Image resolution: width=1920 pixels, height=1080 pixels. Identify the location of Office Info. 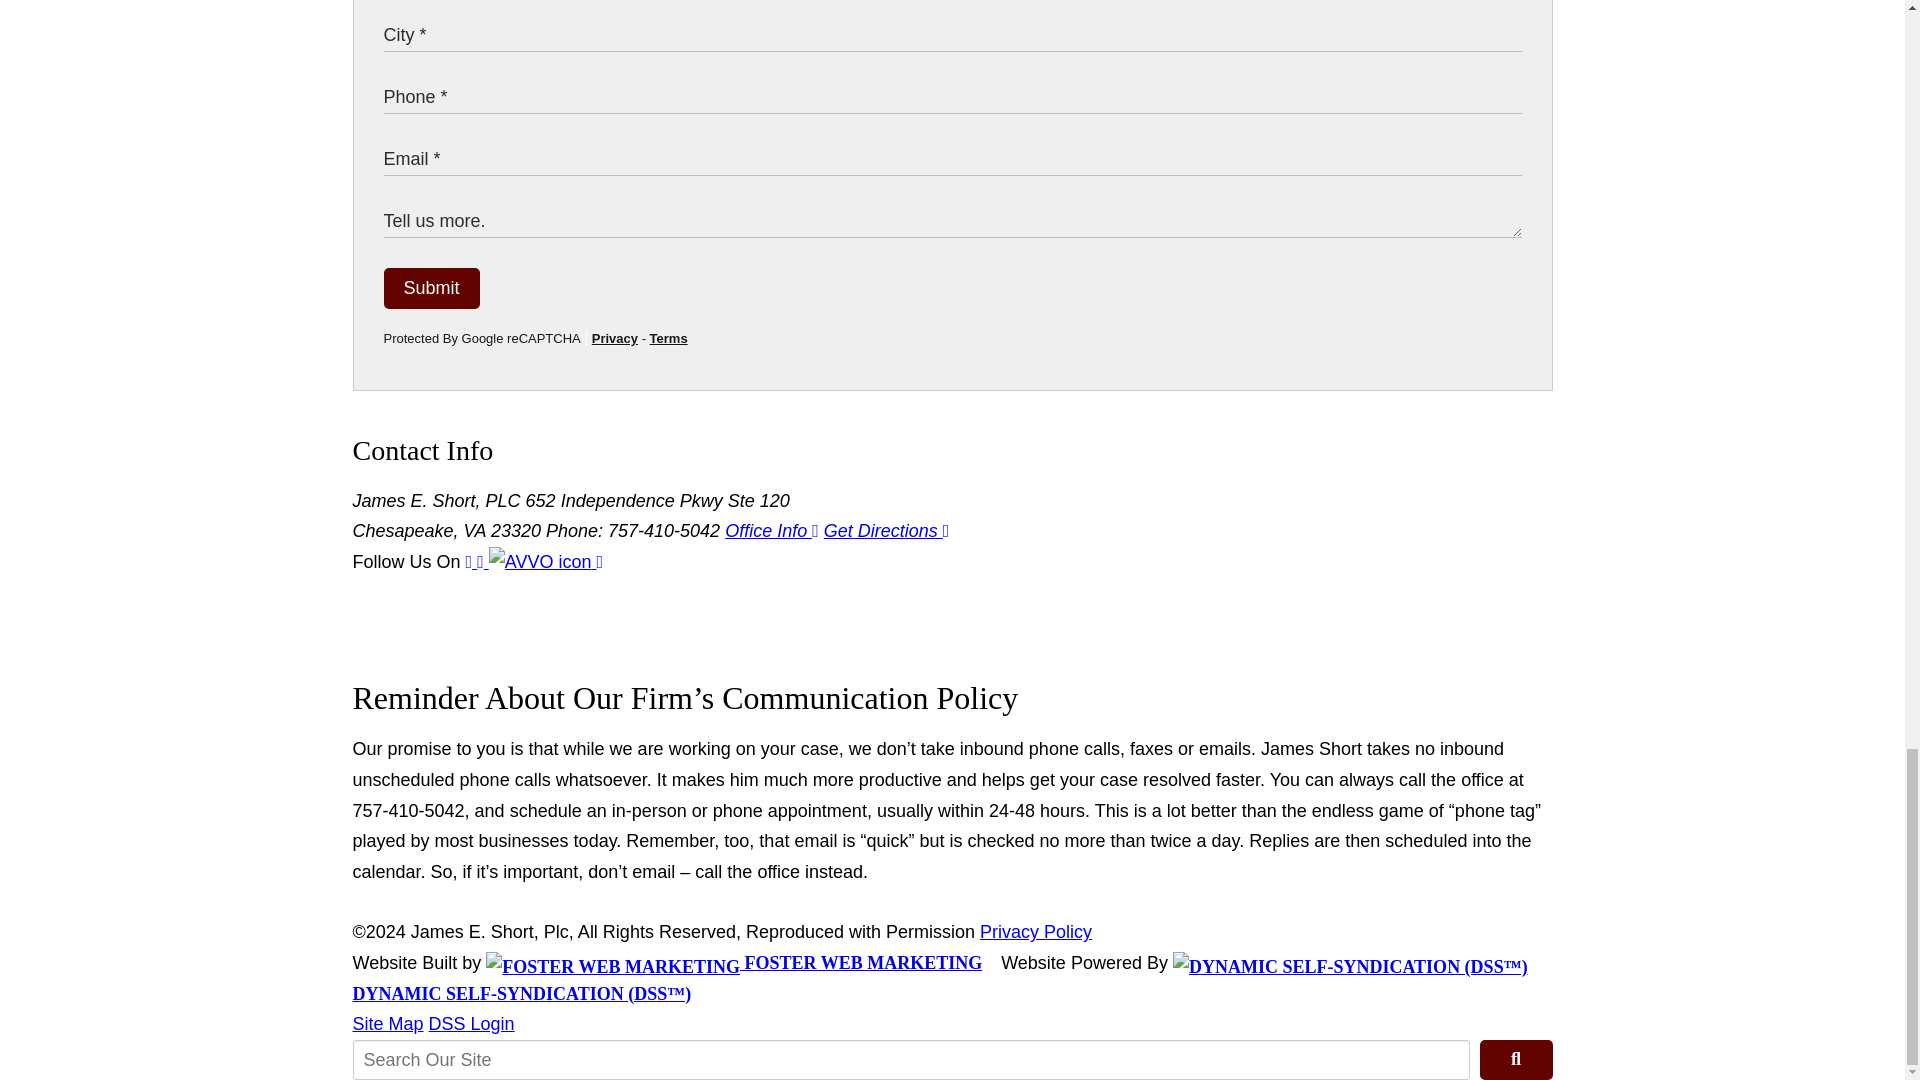
(772, 530).